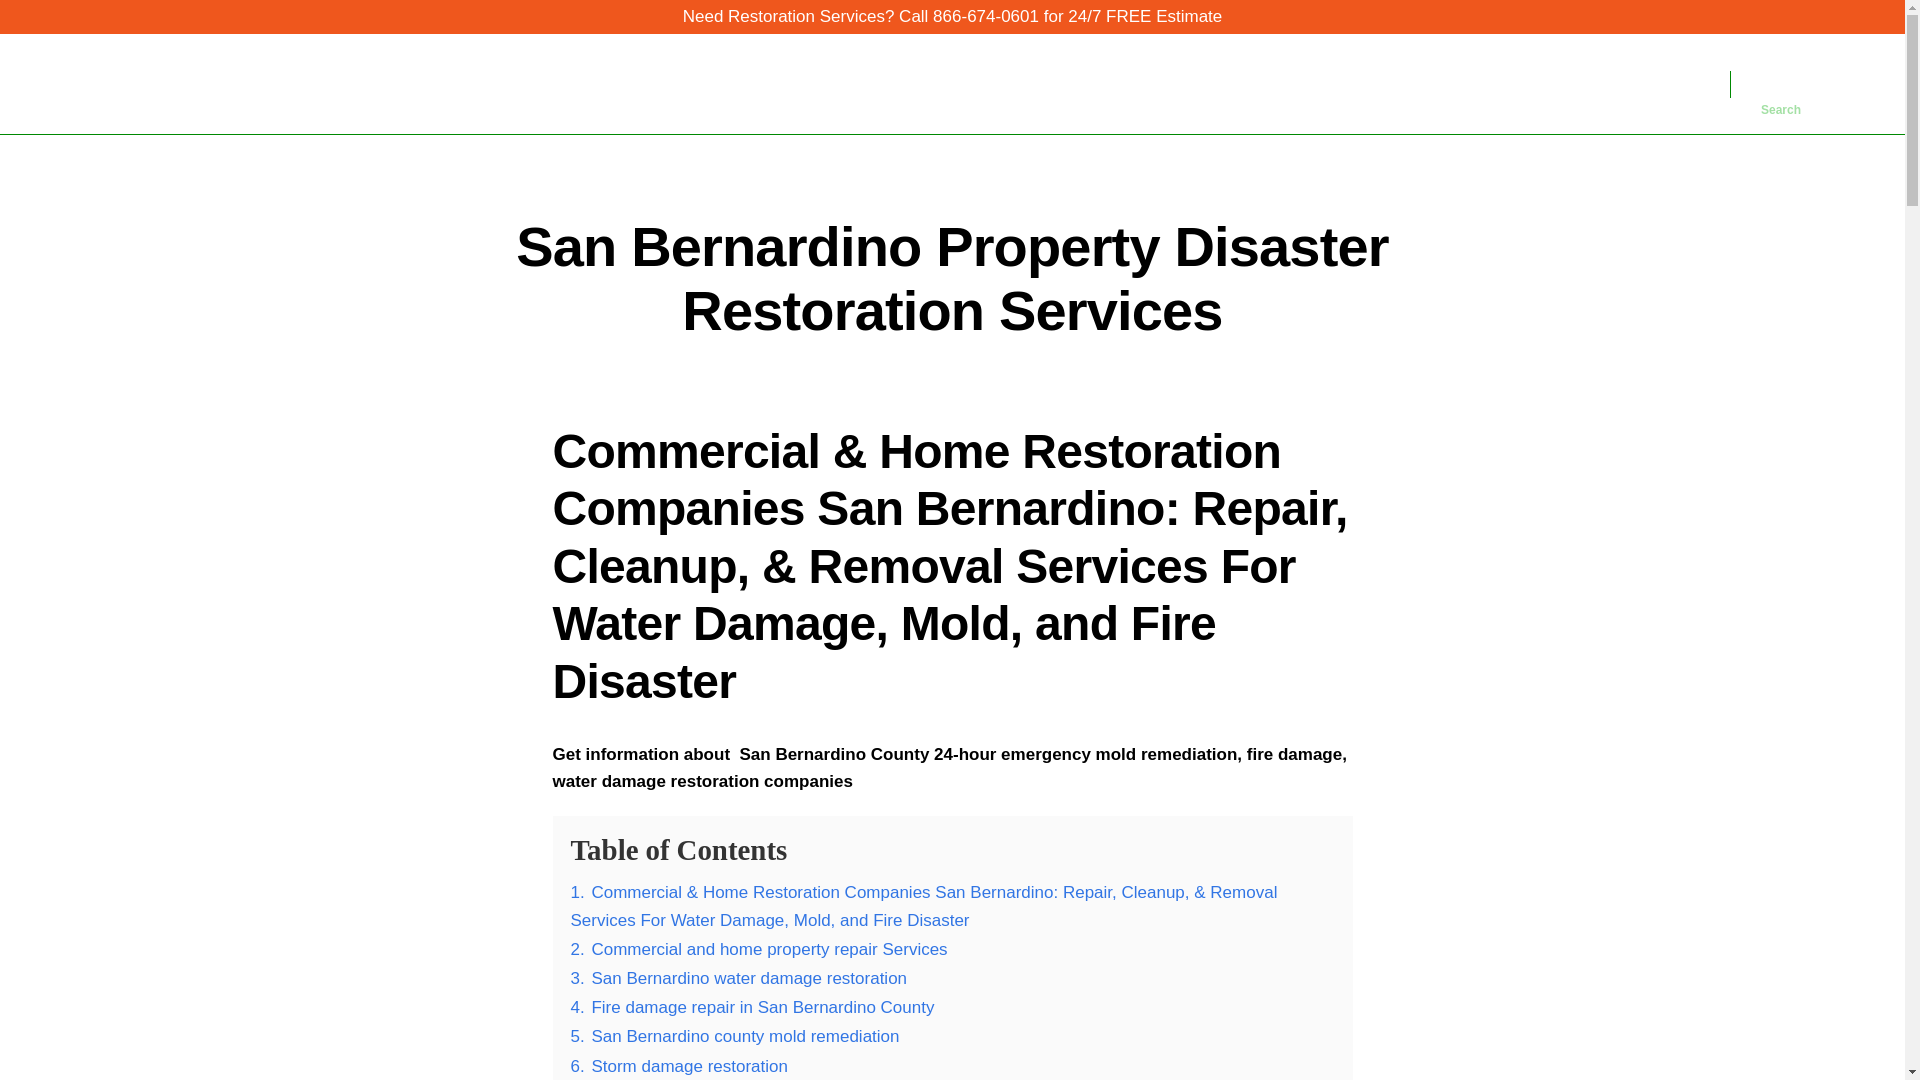 The image size is (1920, 1080). Describe the element at coordinates (1470, 83) in the screenshot. I see `Fire` at that location.